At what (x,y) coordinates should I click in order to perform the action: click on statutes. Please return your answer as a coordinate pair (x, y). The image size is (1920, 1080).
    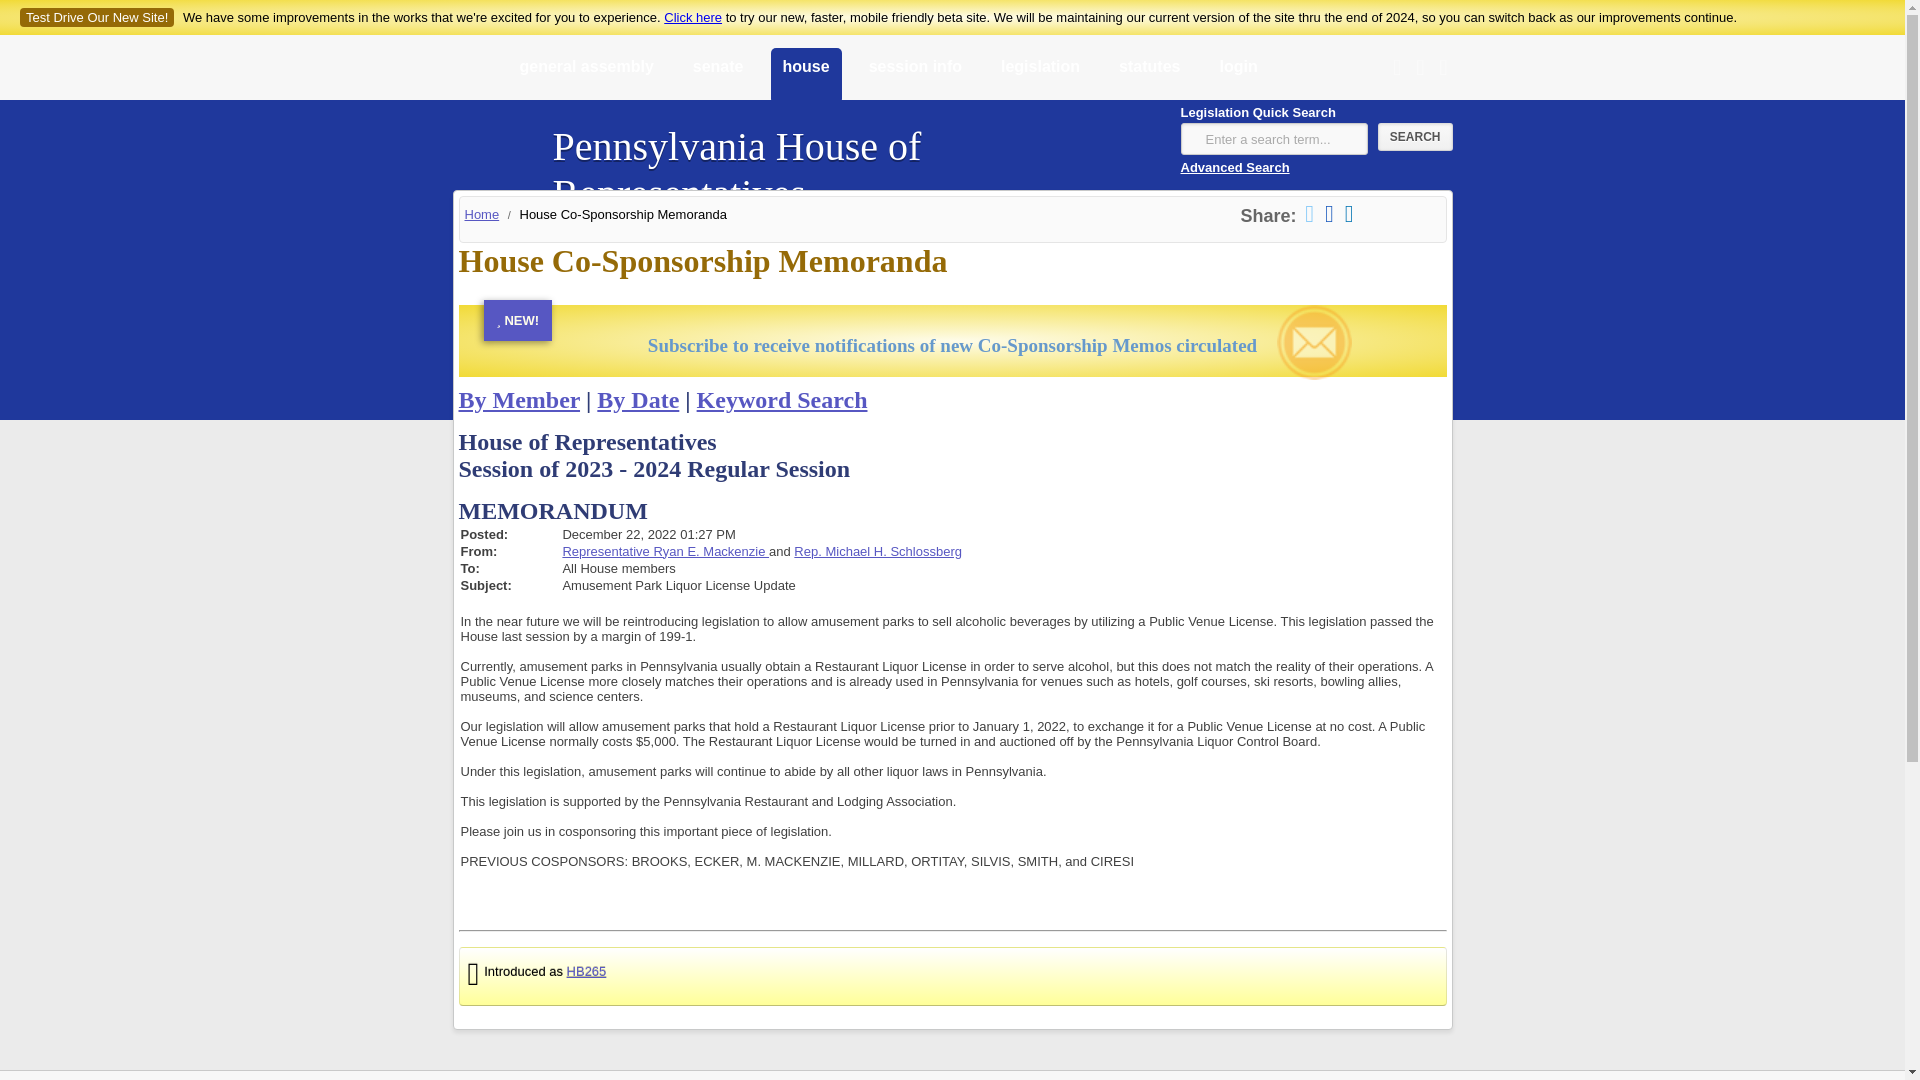
    Looking at the image, I should click on (1150, 75).